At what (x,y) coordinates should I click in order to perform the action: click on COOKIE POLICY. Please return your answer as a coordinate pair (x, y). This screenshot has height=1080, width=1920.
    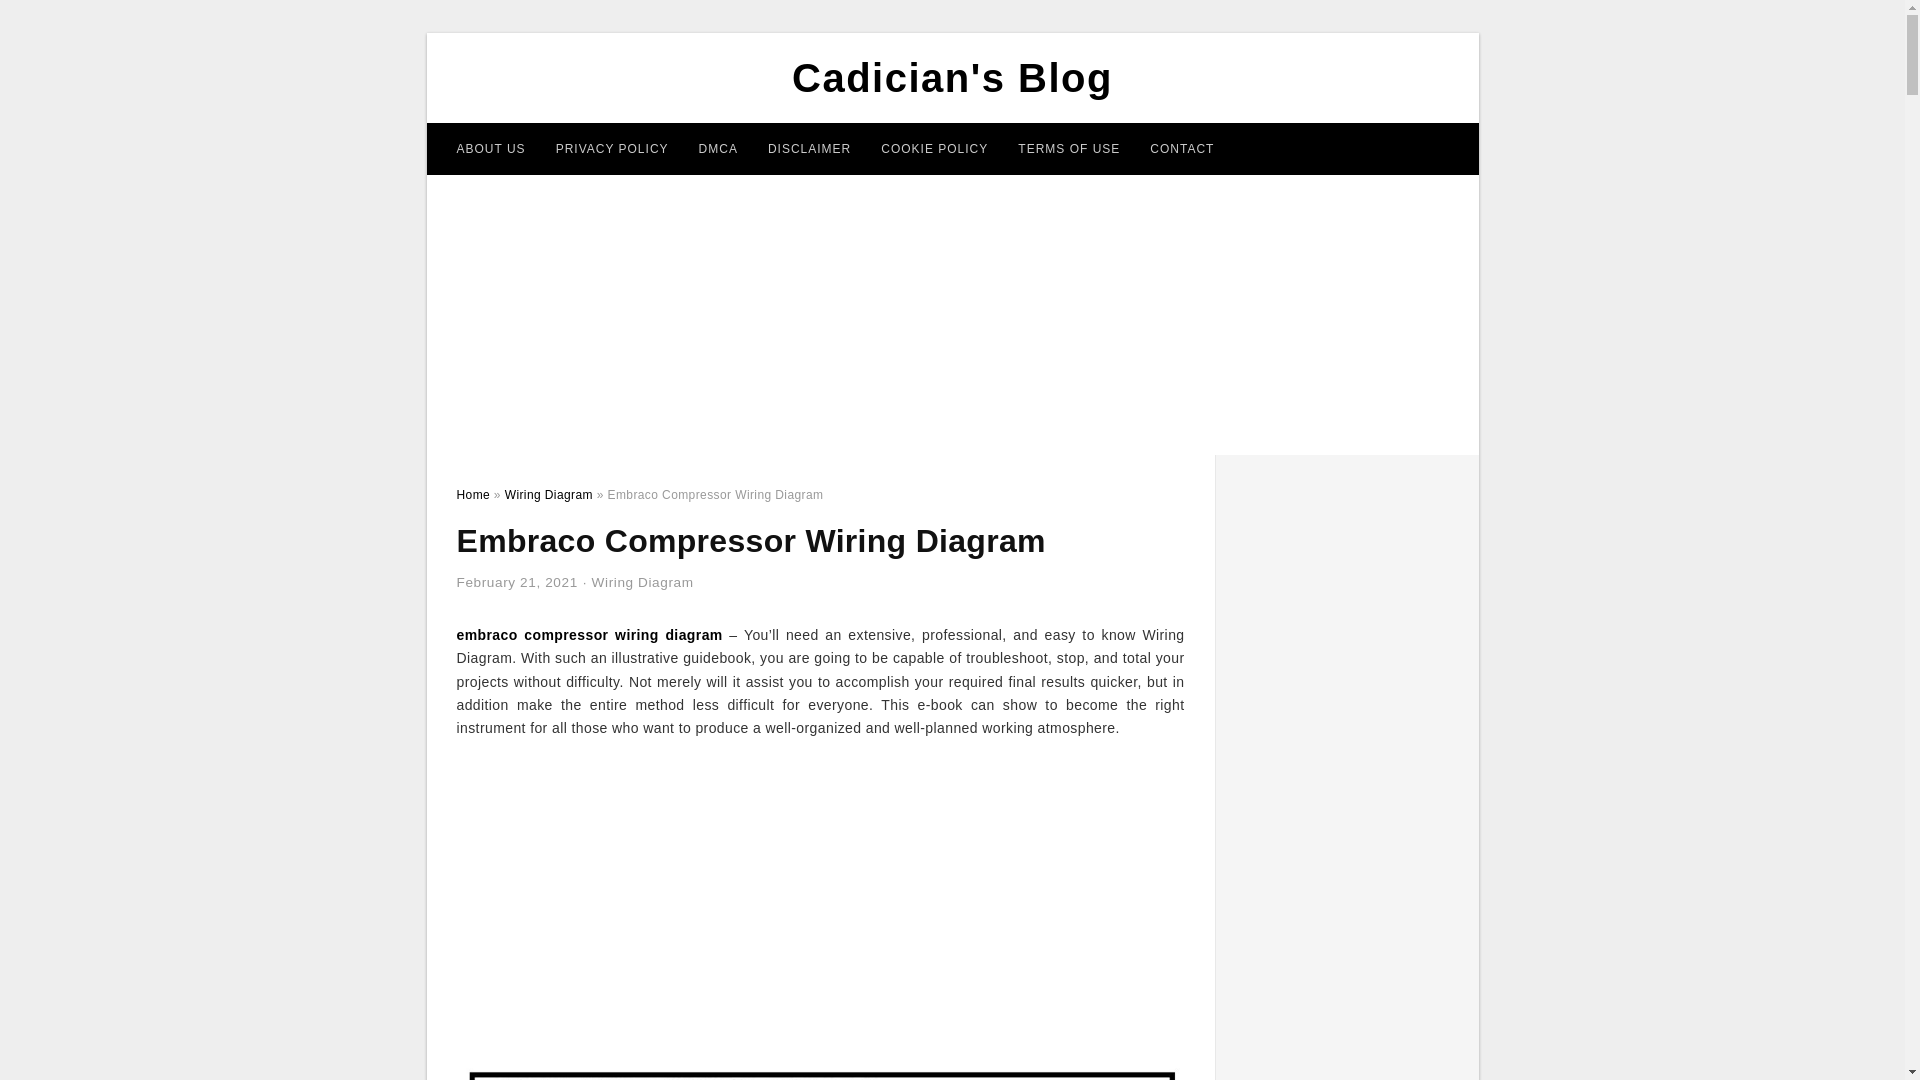
    Looking at the image, I should click on (934, 148).